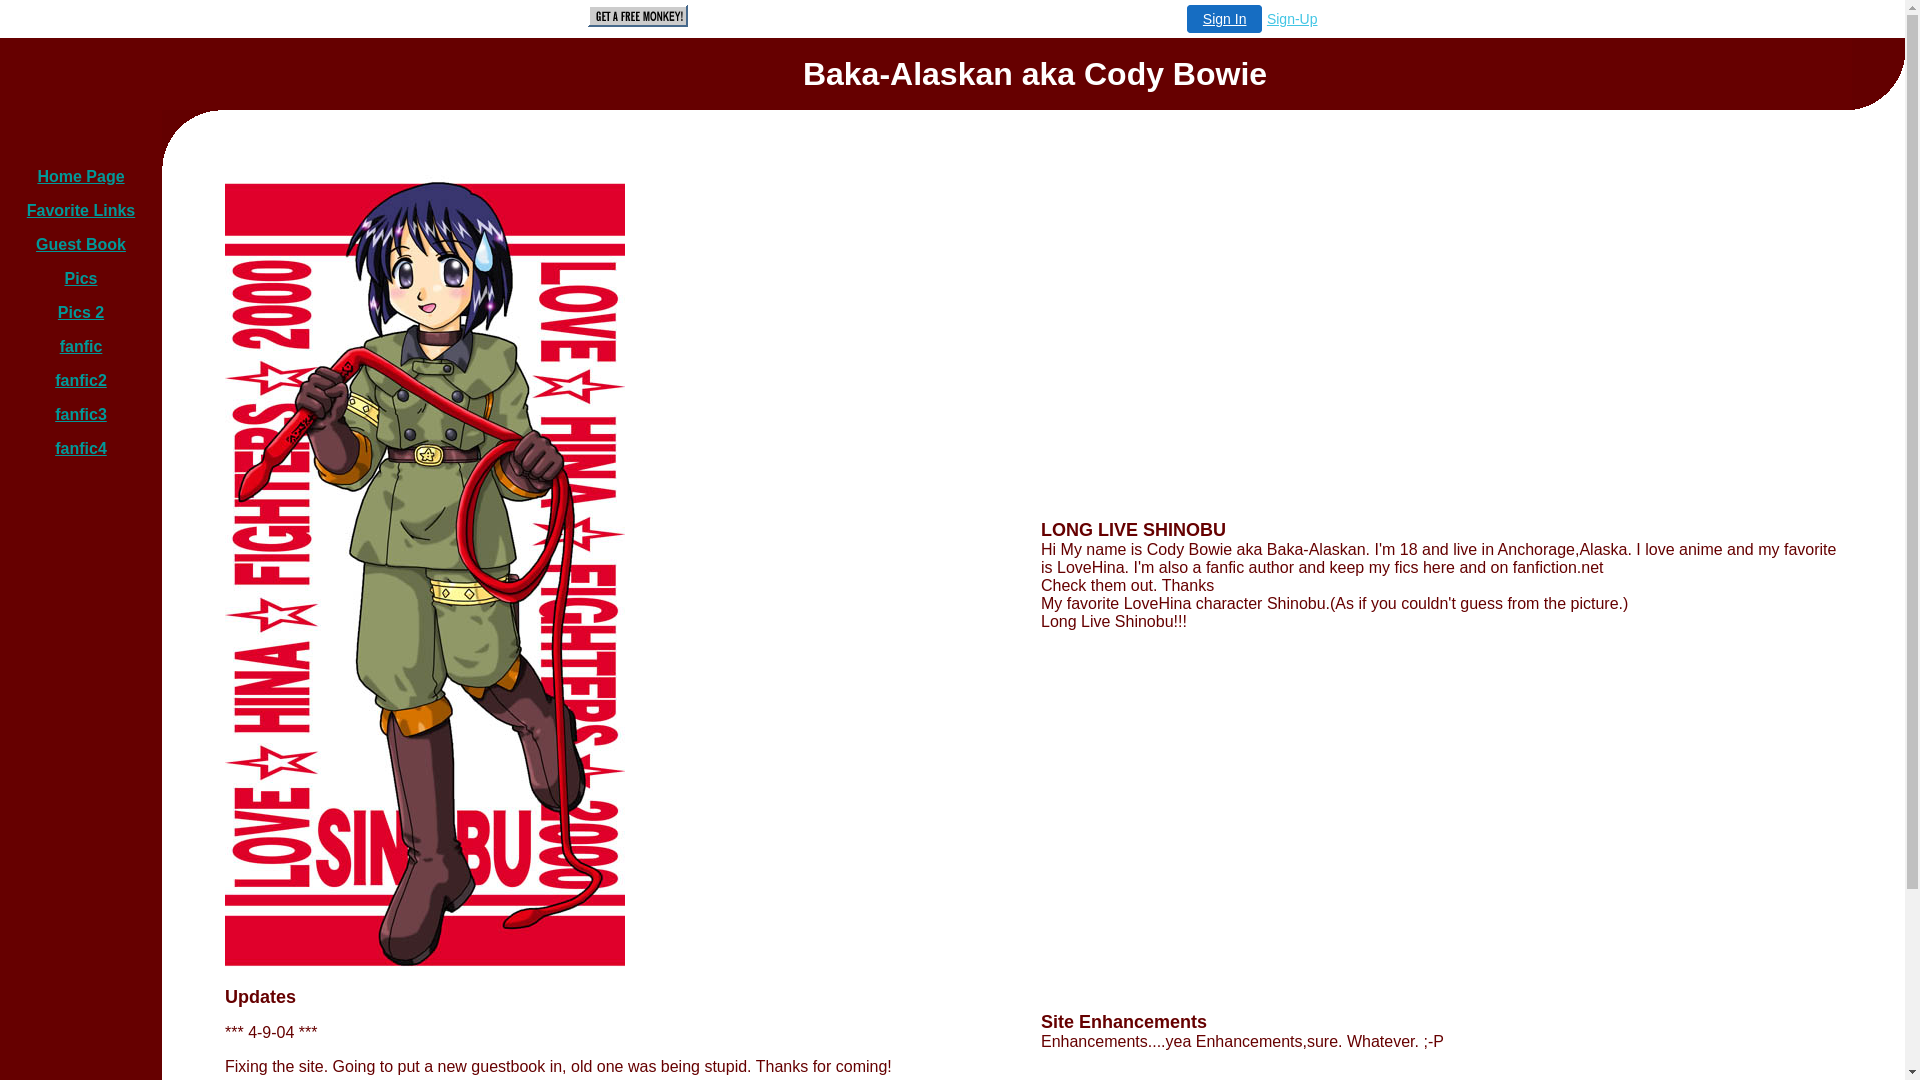 The height and width of the screenshot is (1080, 1920). Describe the element at coordinates (81, 380) in the screenshot. I see `fanfic2` at that location.